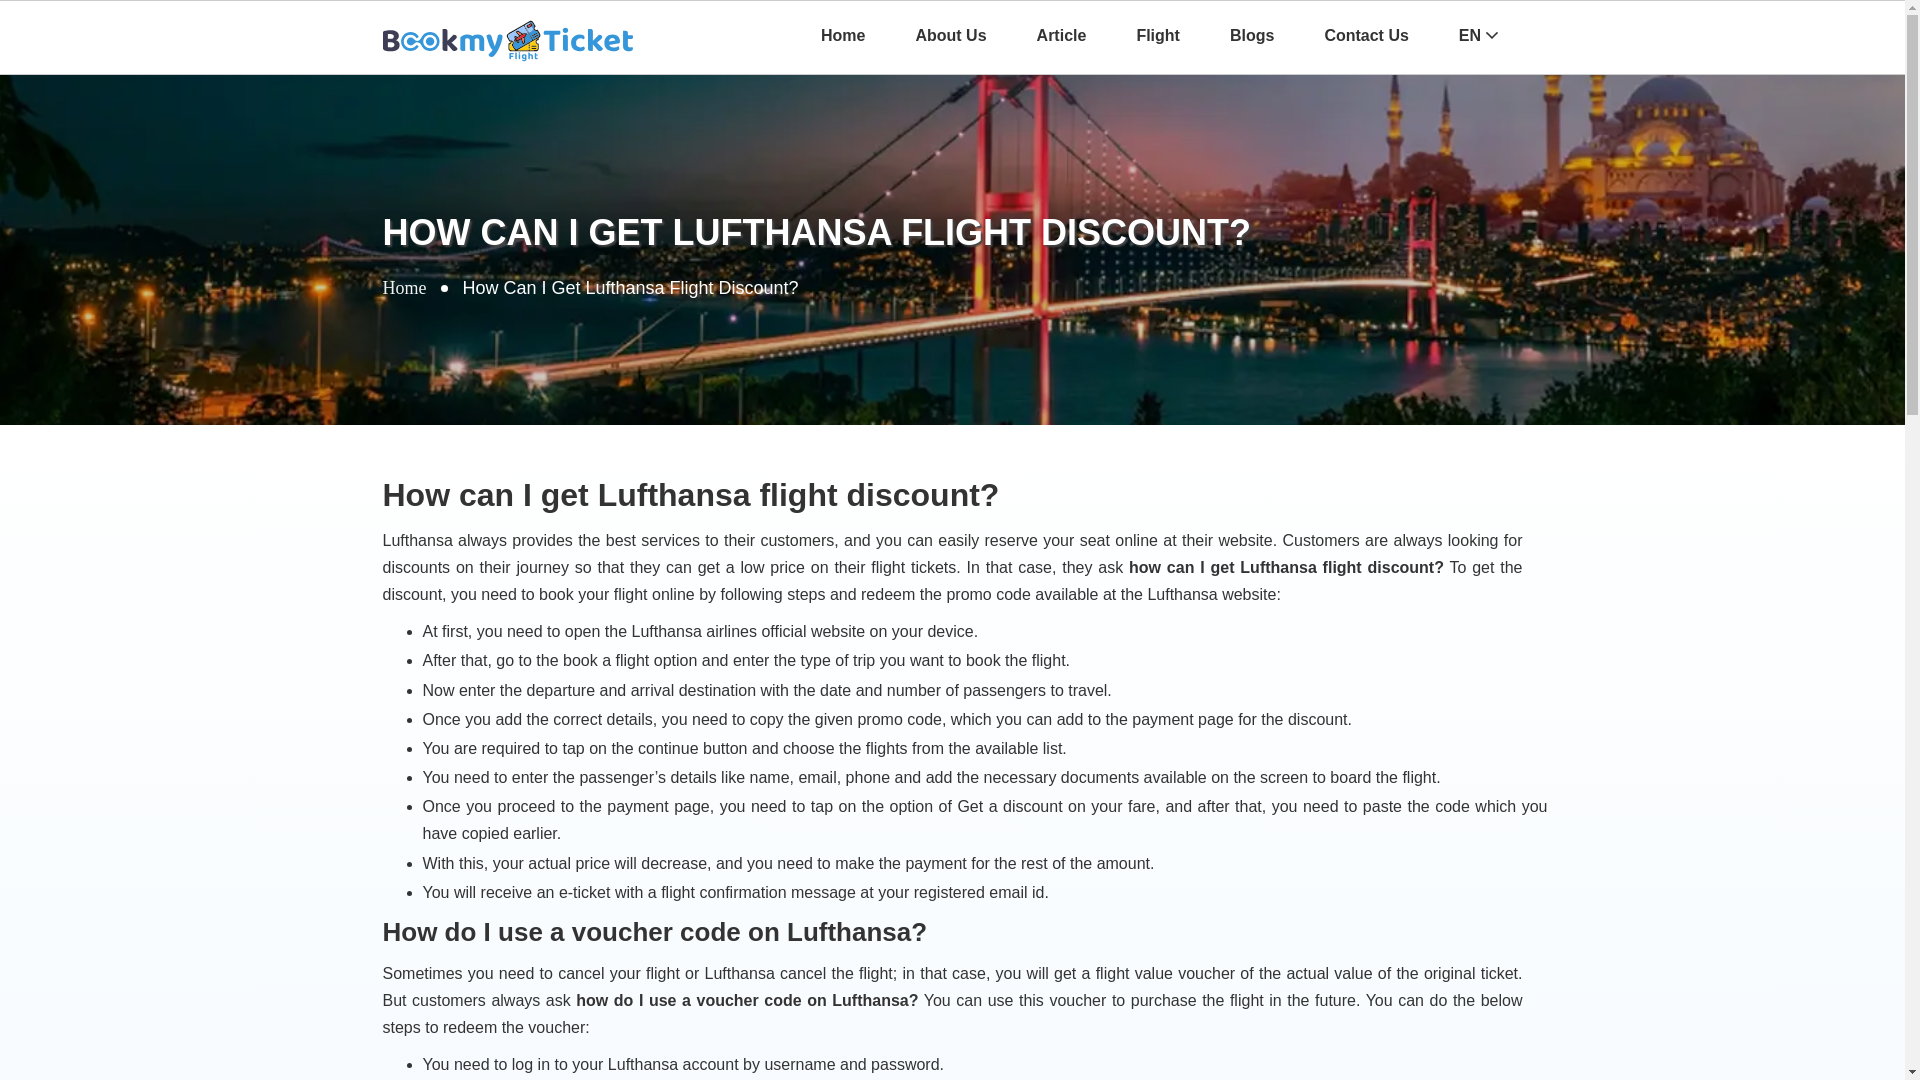 This screenshot has width=1920, height=1080. What do you see at coordinates (1061, 36) in the screenshot?
I see `Article` at bounding box center [1061, 36].